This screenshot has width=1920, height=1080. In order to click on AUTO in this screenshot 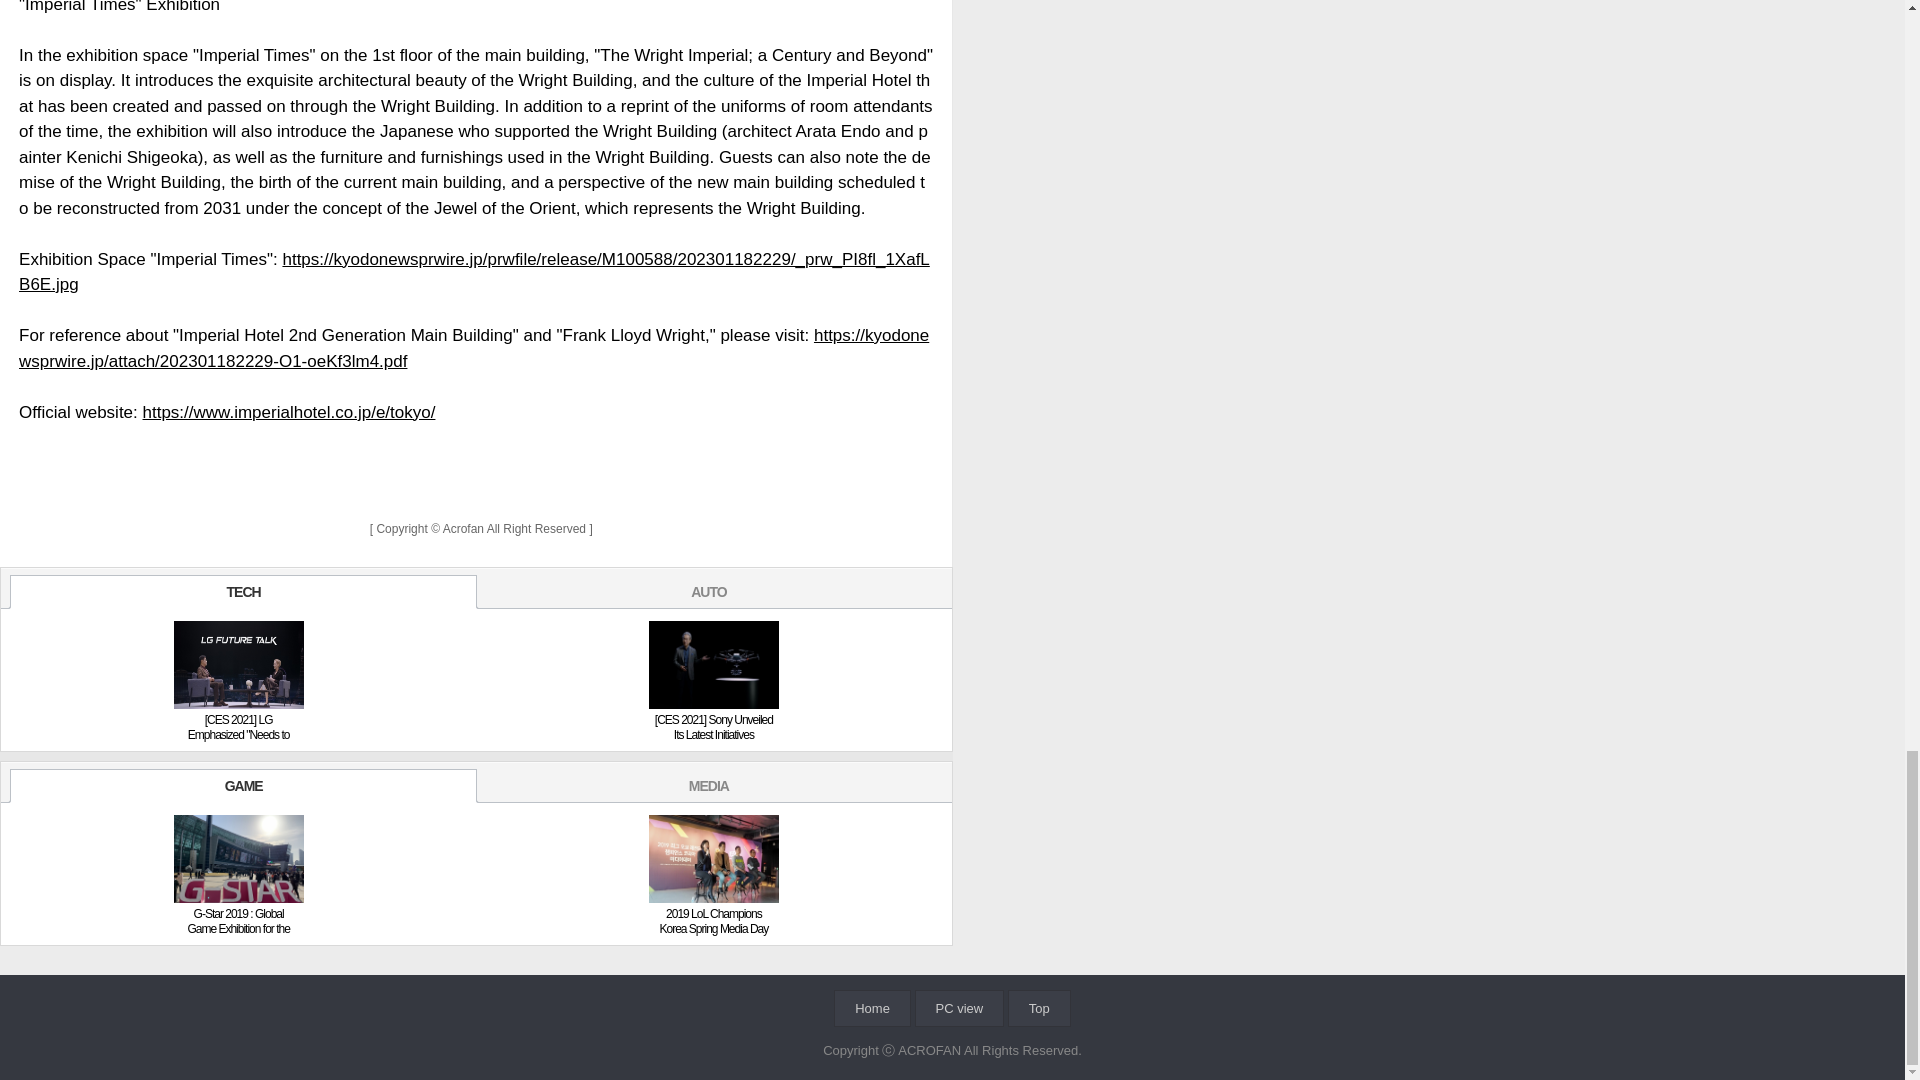, I will do `click(708, 592)`.